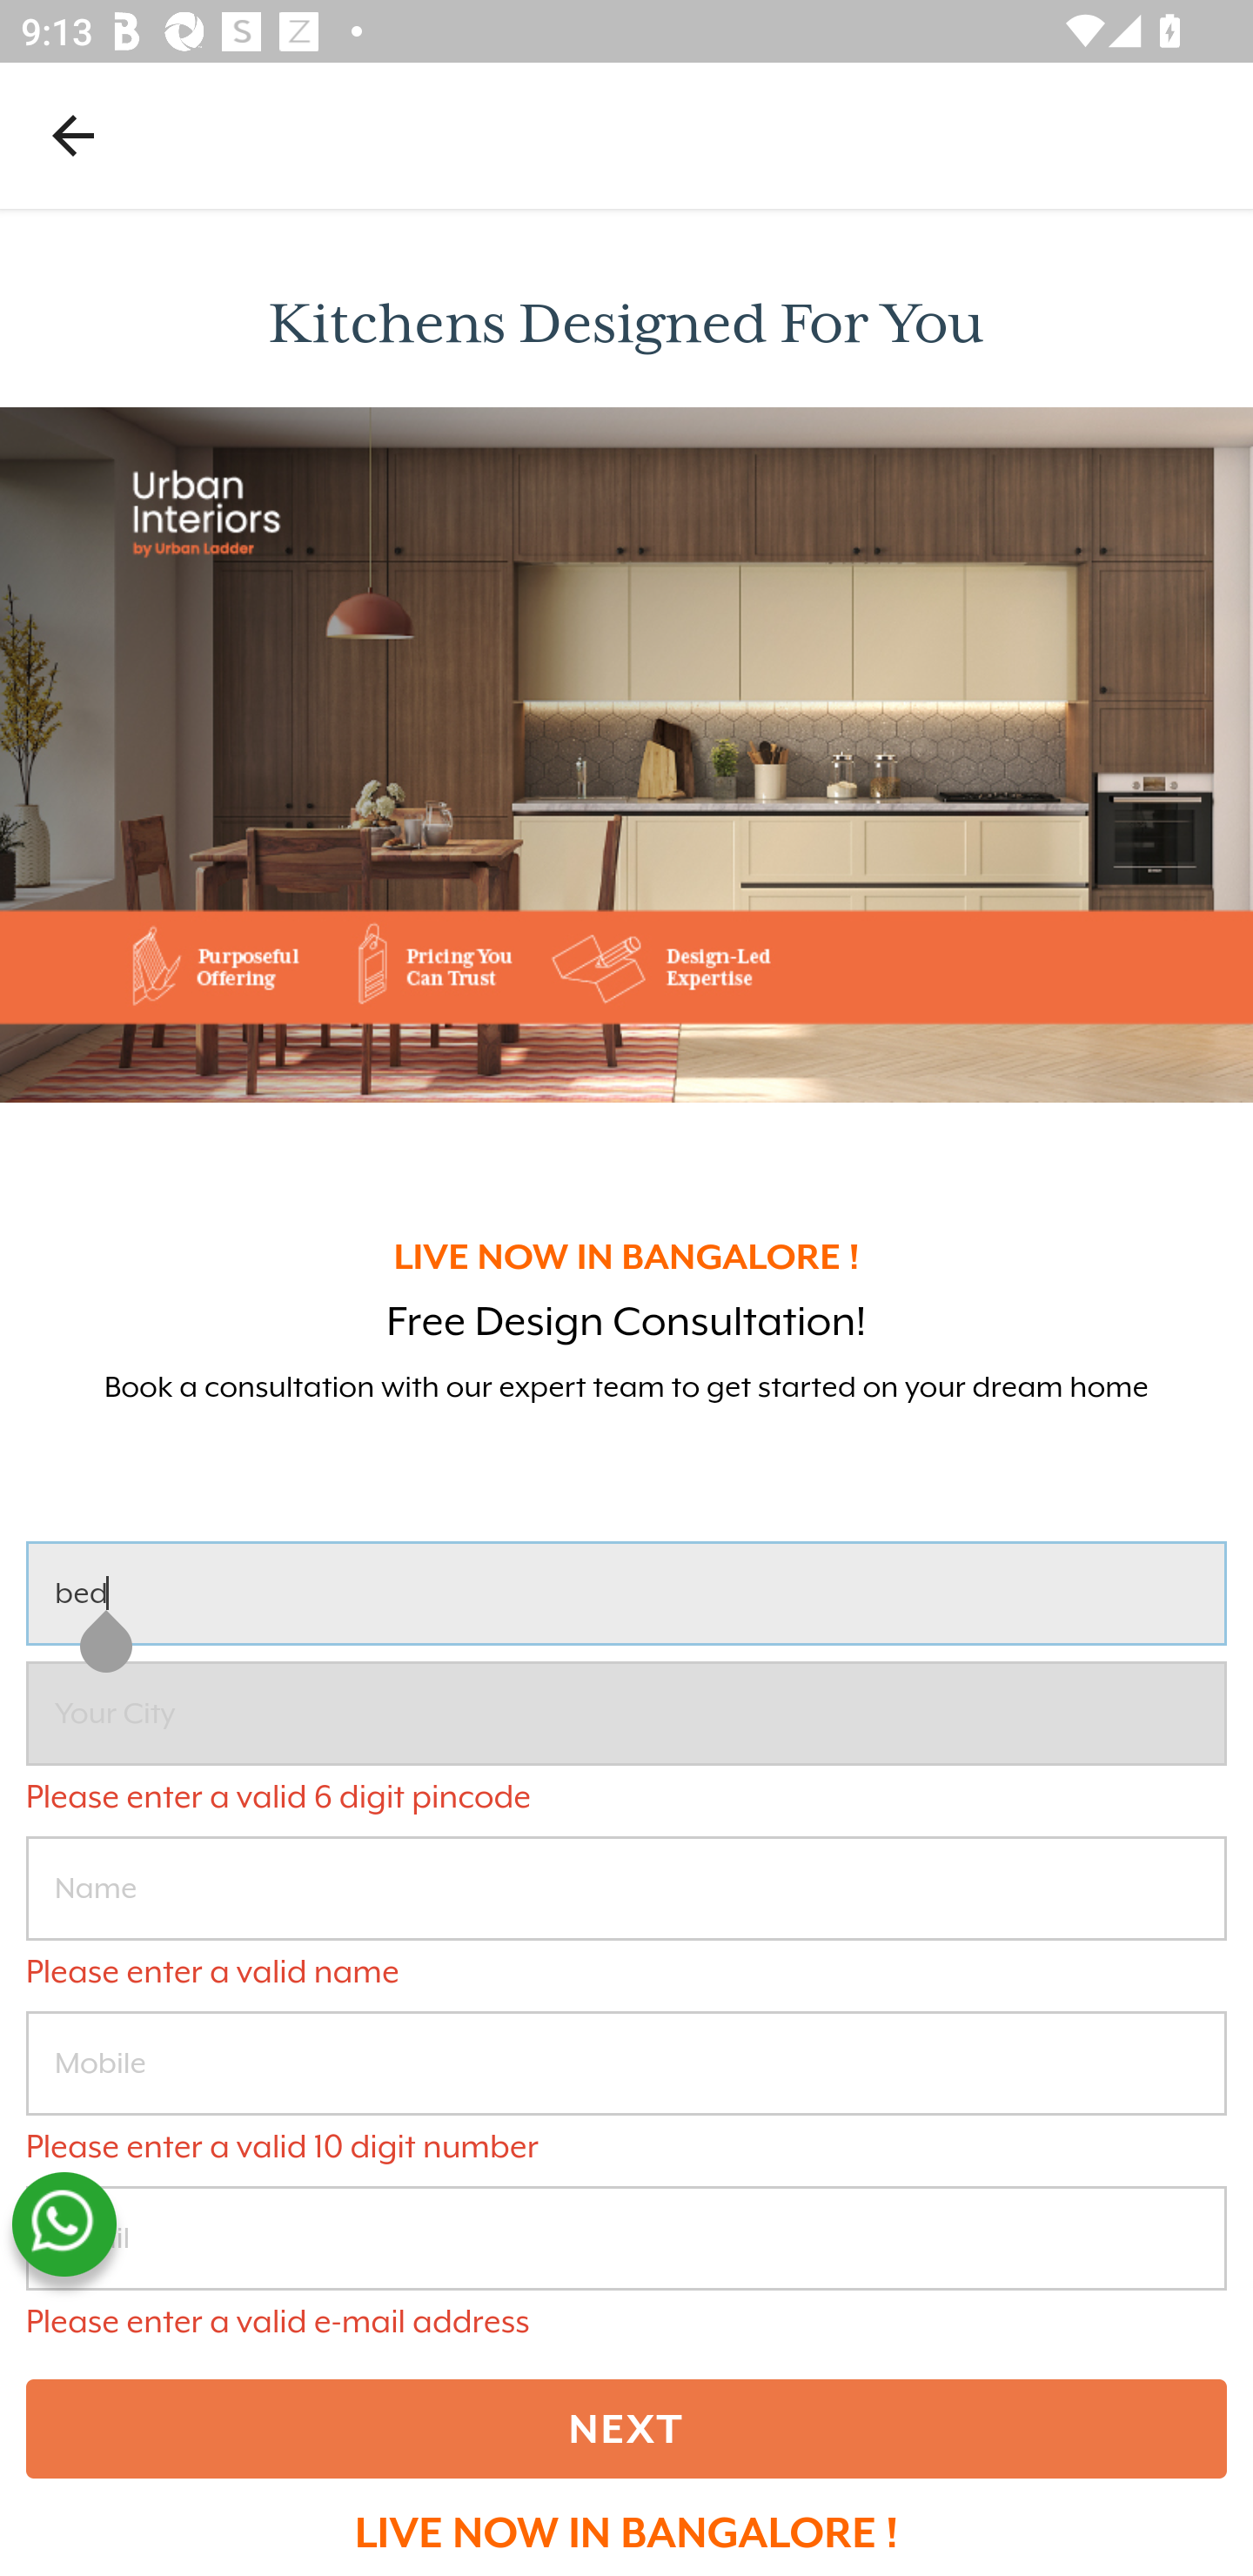  What do you see at coordinates (626, 2048) in the screenshot?
I see `bed Next LIVE NOW IN BANGALORE !` at bounding box center [626, 2048].